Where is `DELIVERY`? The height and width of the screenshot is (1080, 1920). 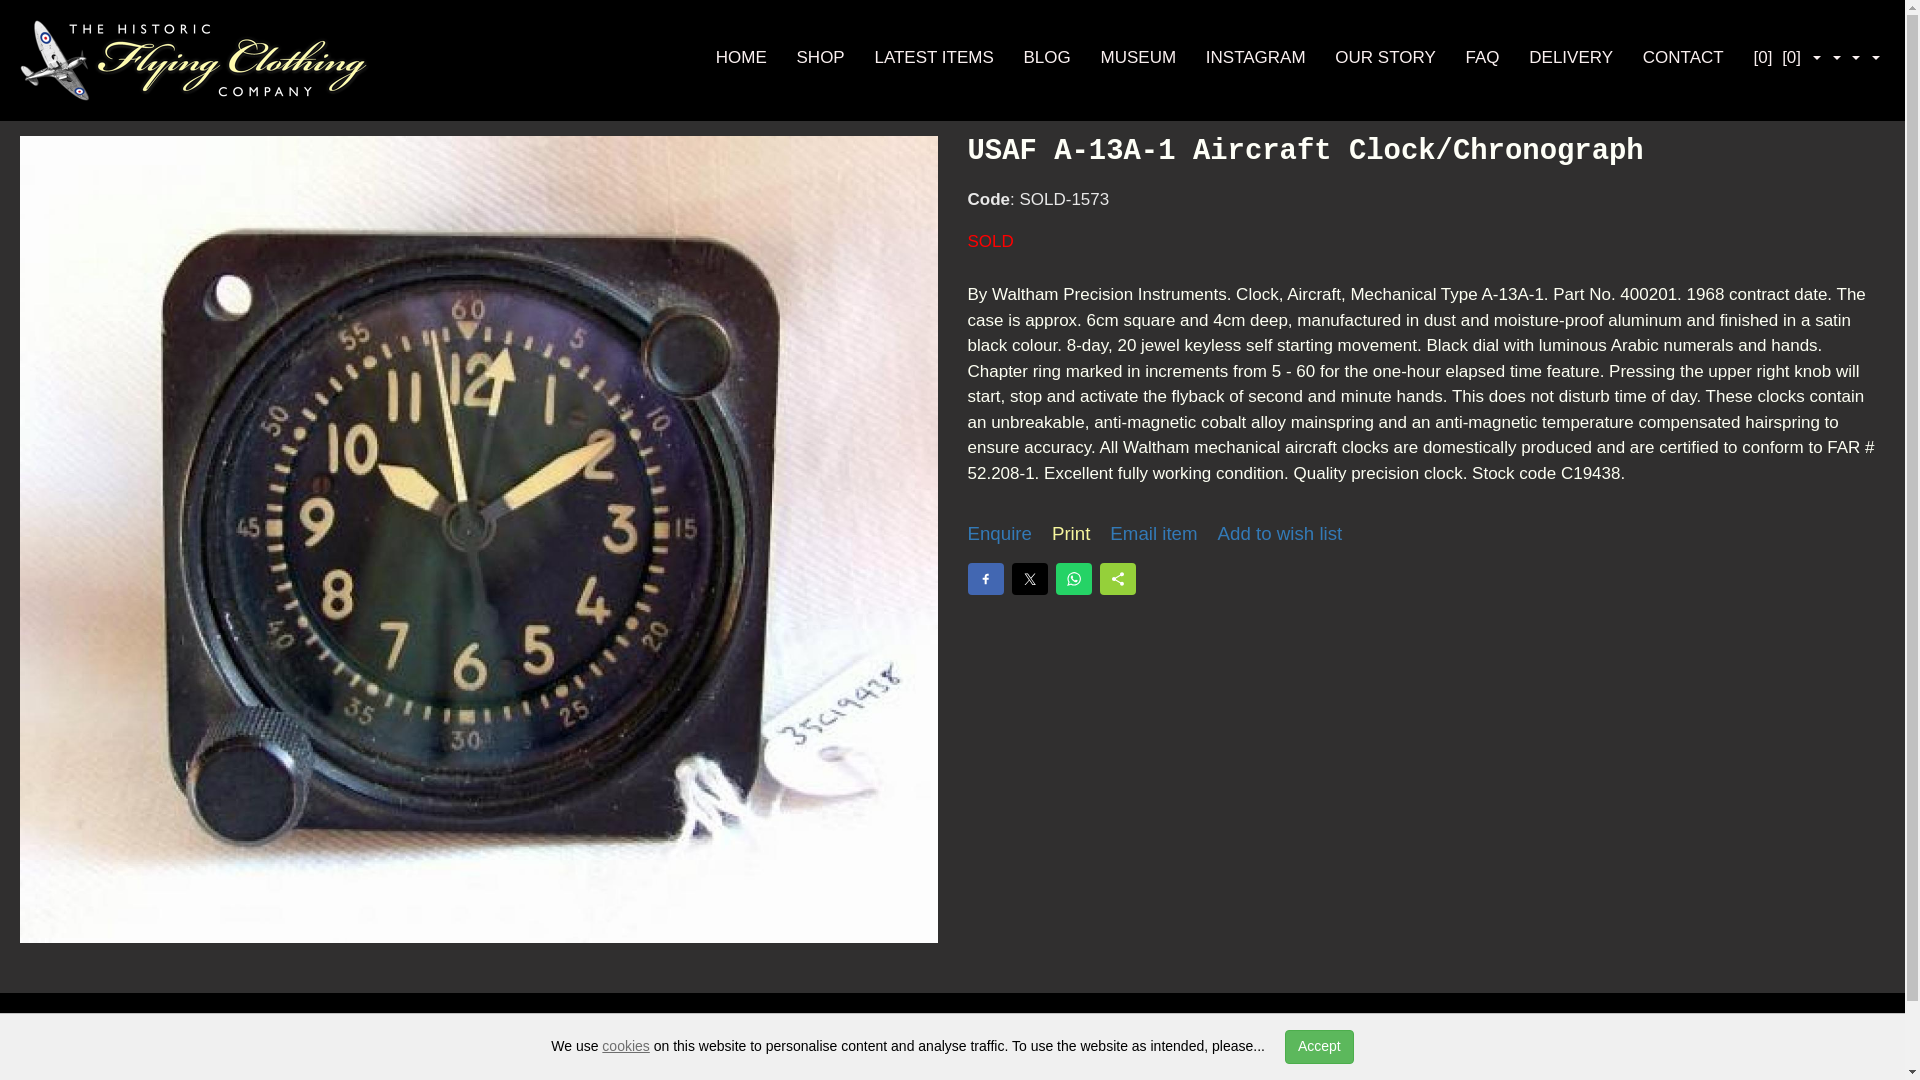
DELIVERY is located at coordinates (1570, 56).